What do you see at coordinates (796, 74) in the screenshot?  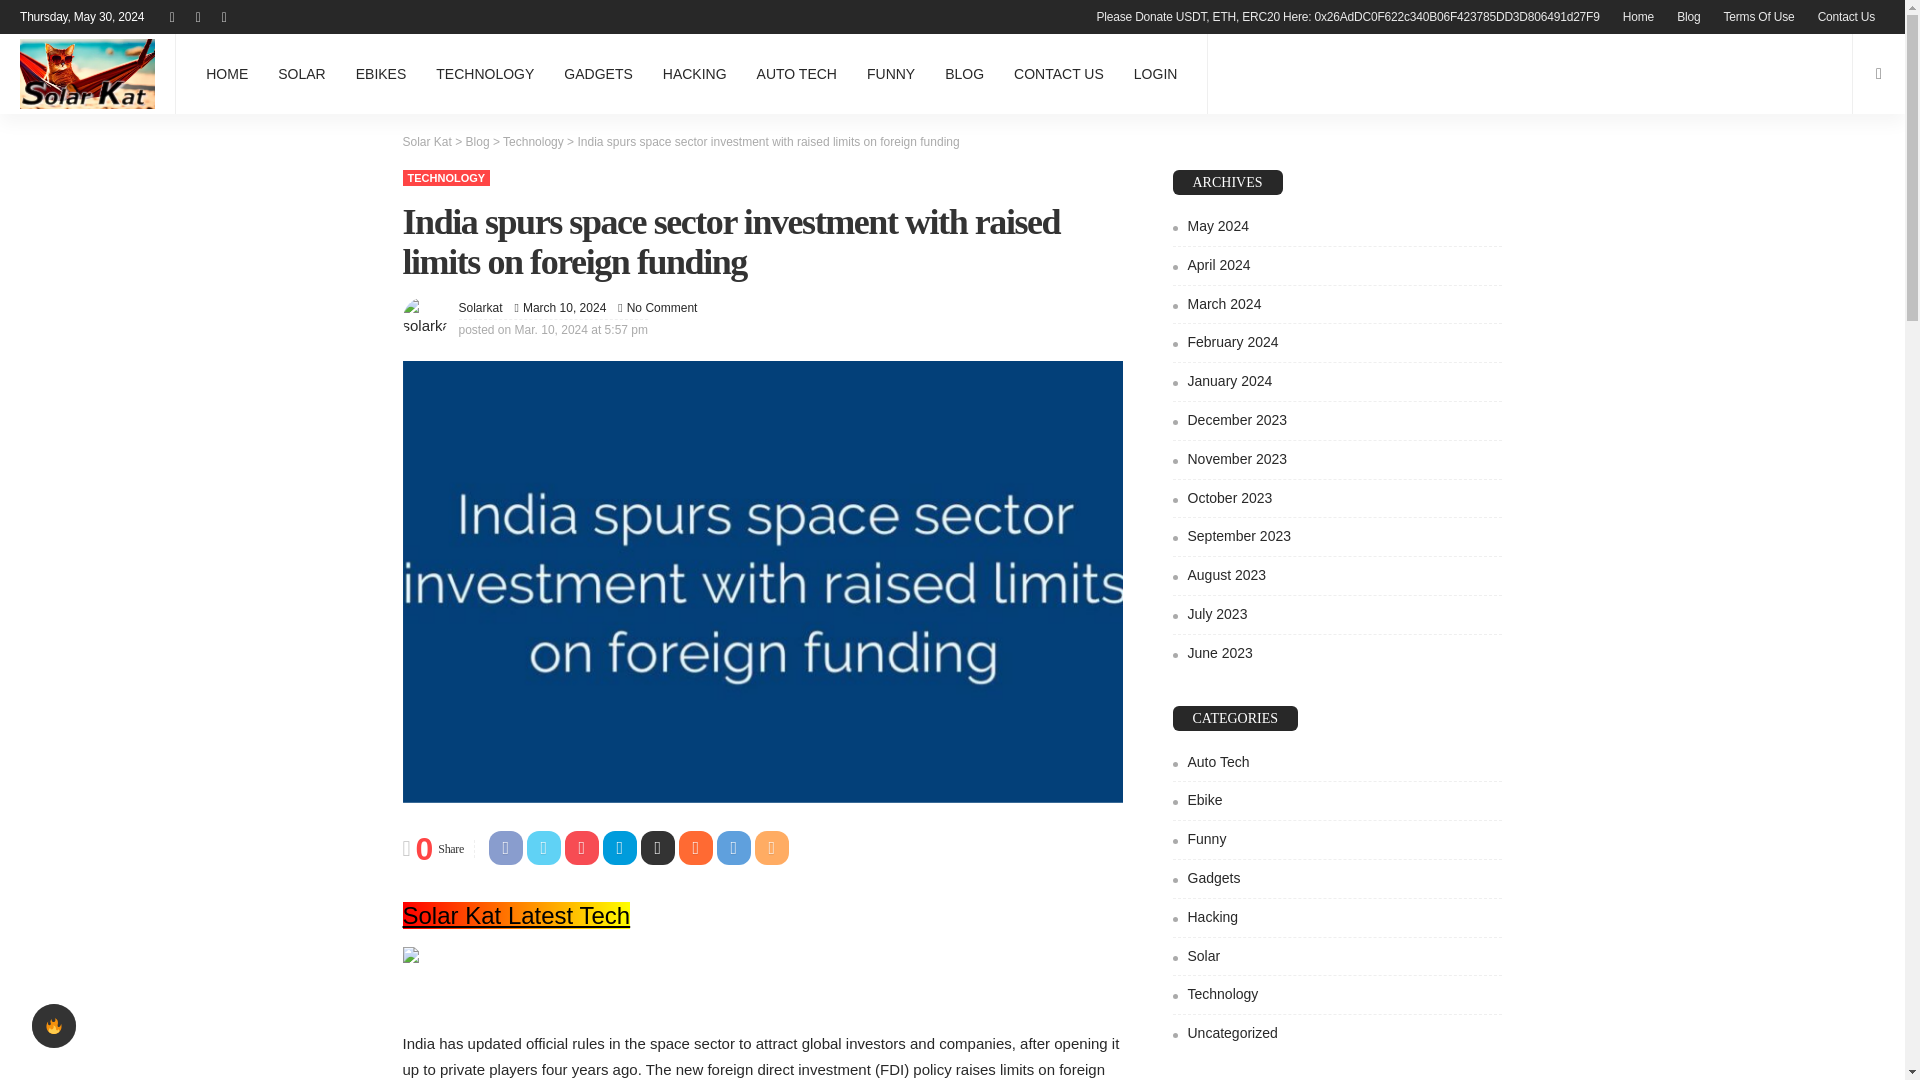 I see `AUTO TECH` at bounding box center [796, 74].